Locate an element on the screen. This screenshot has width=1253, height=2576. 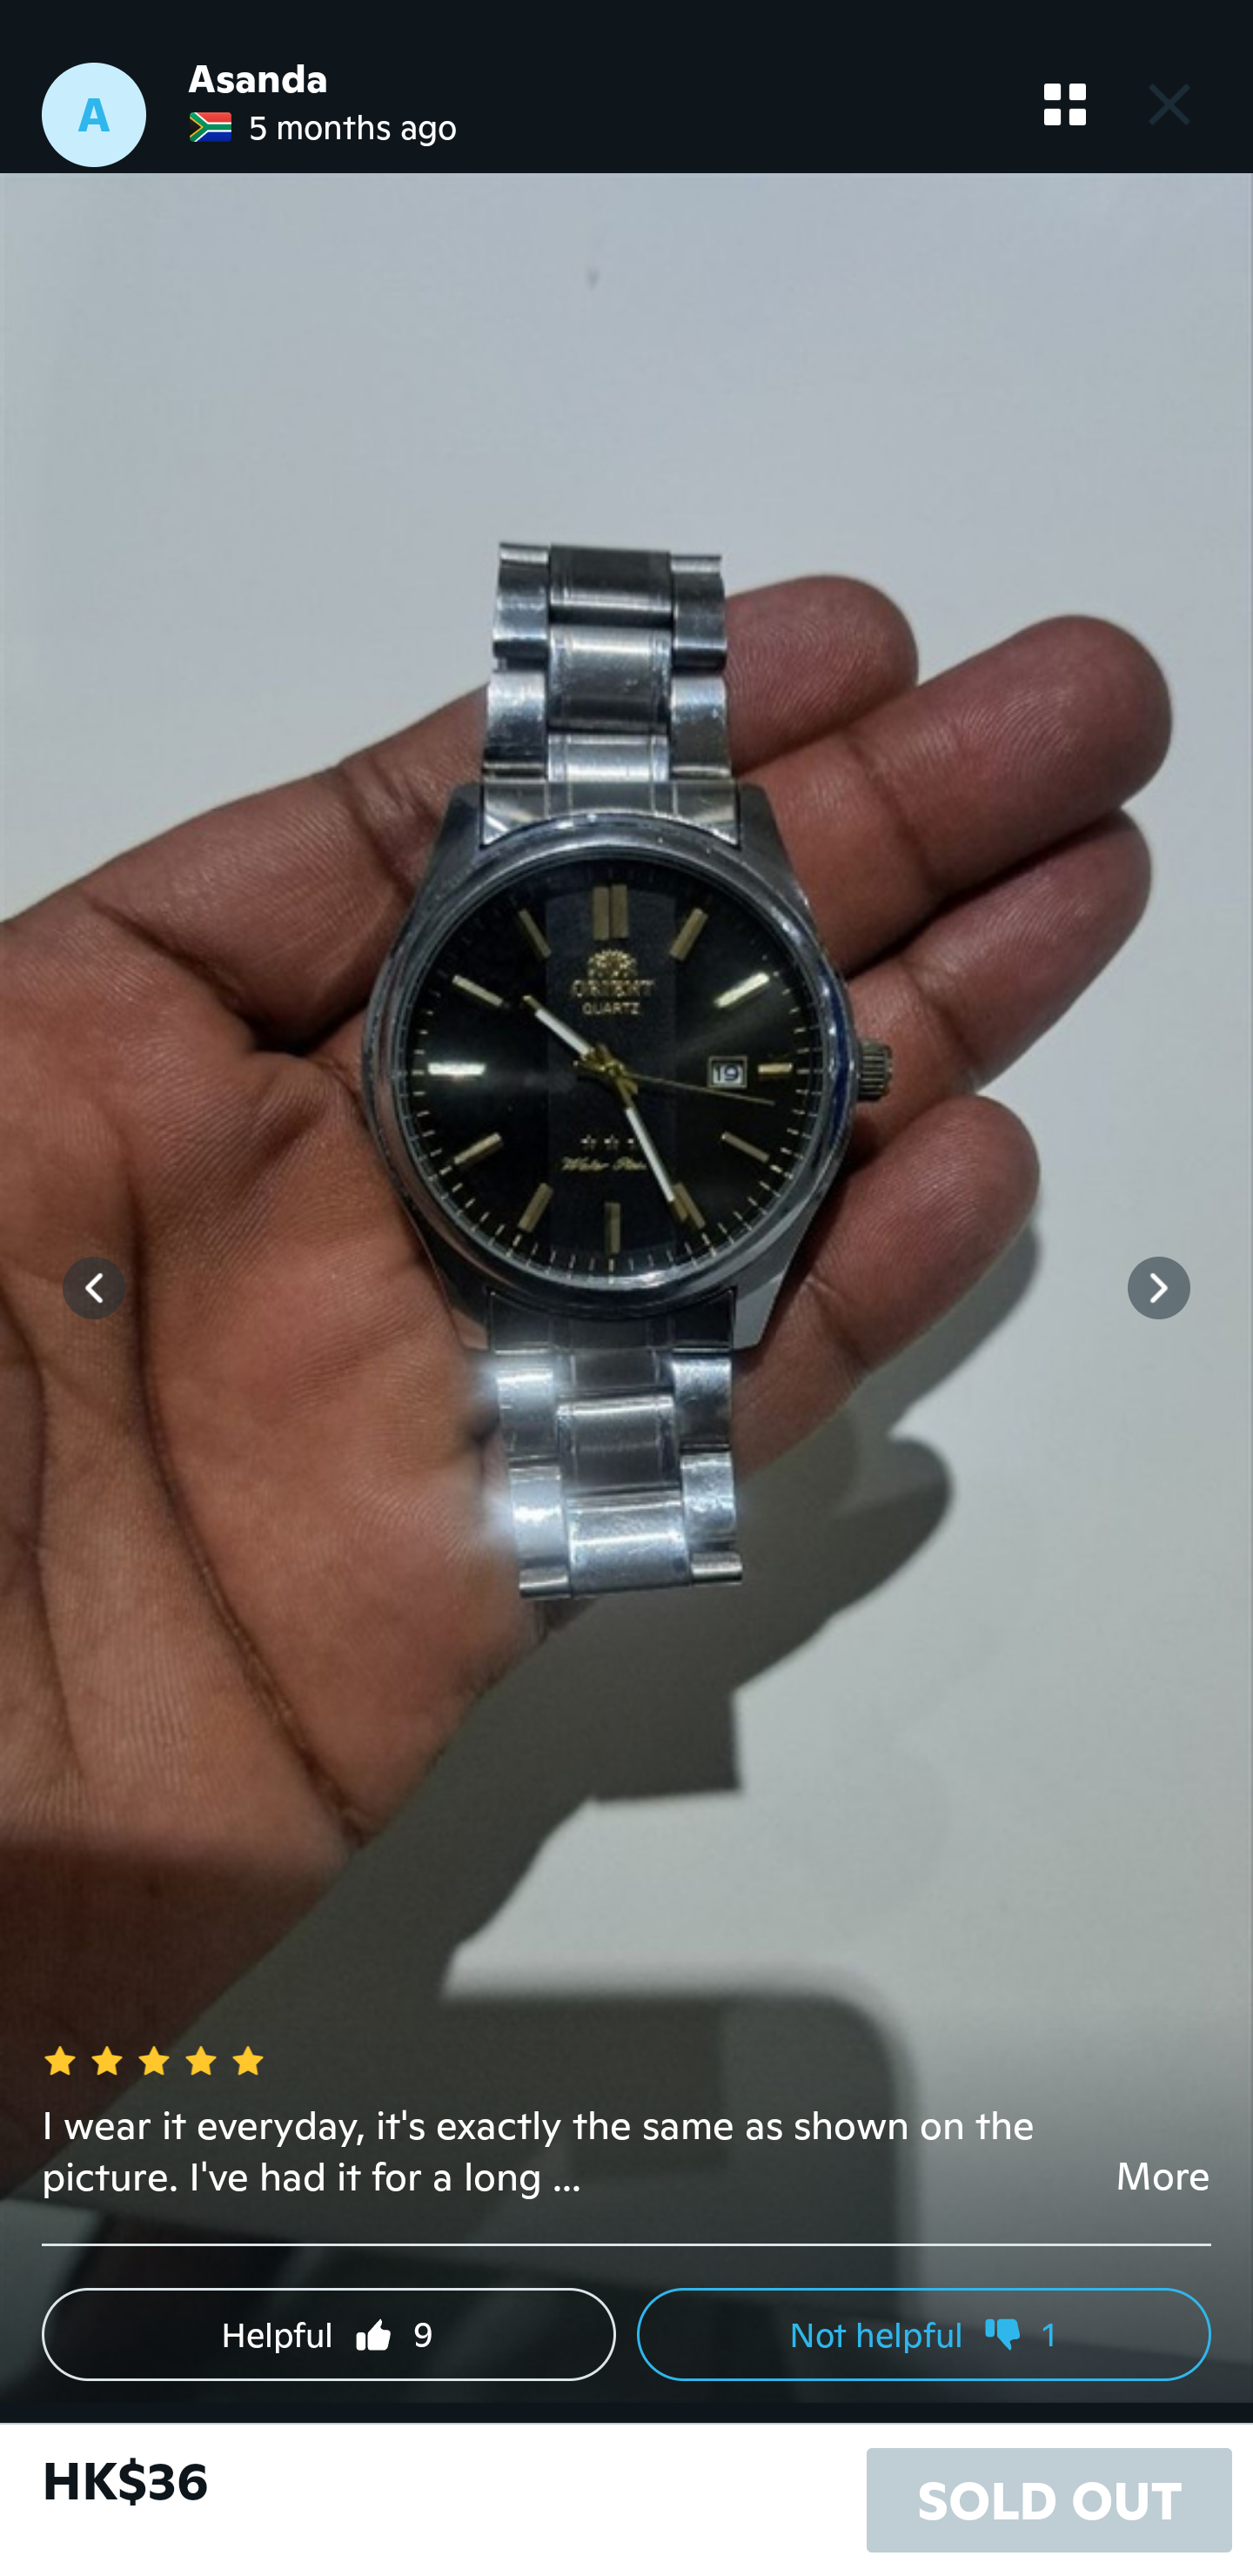
Helpful 9 is located at coordinates (329, 2334).